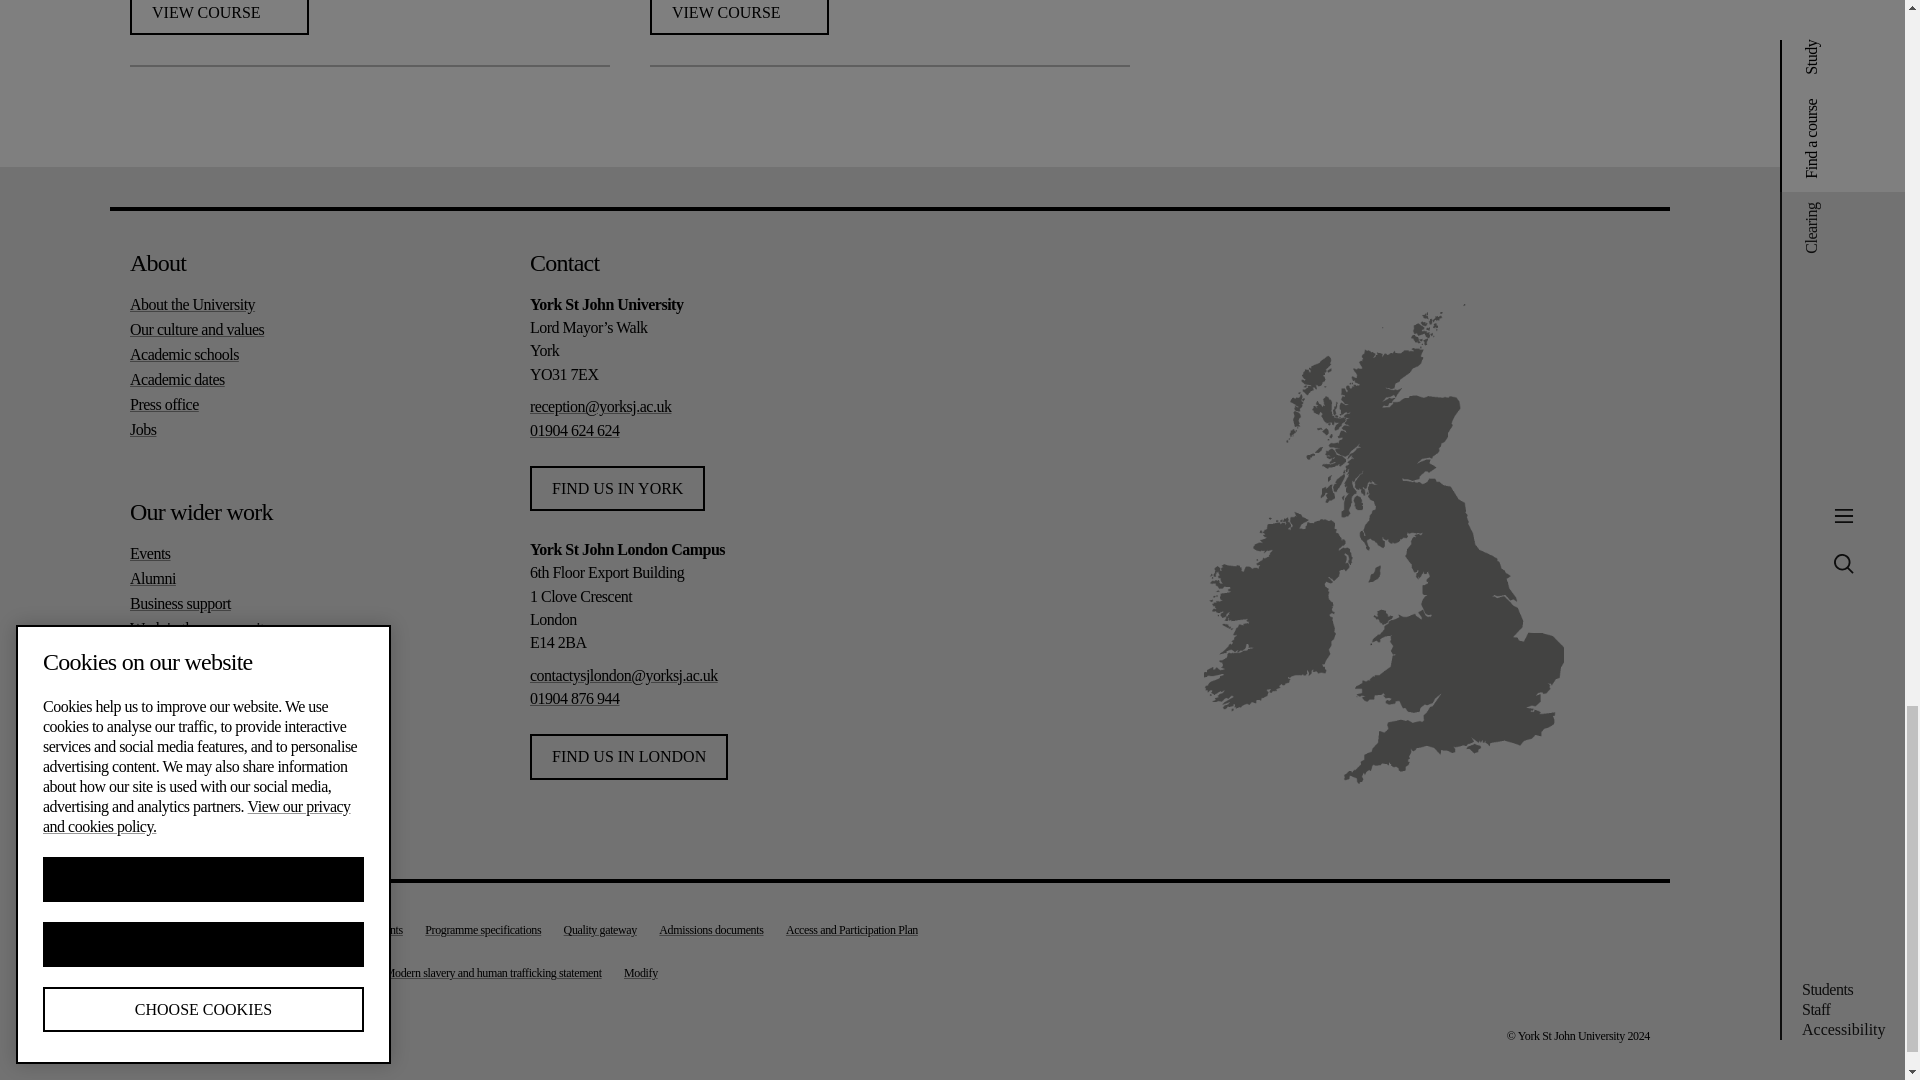 Image resolution: width=1920 pixels, height=1080 pixels. What do you see at coordinates (200, 815) in the screenshot?
I see `Instagram` at bounding box center [200, 815].